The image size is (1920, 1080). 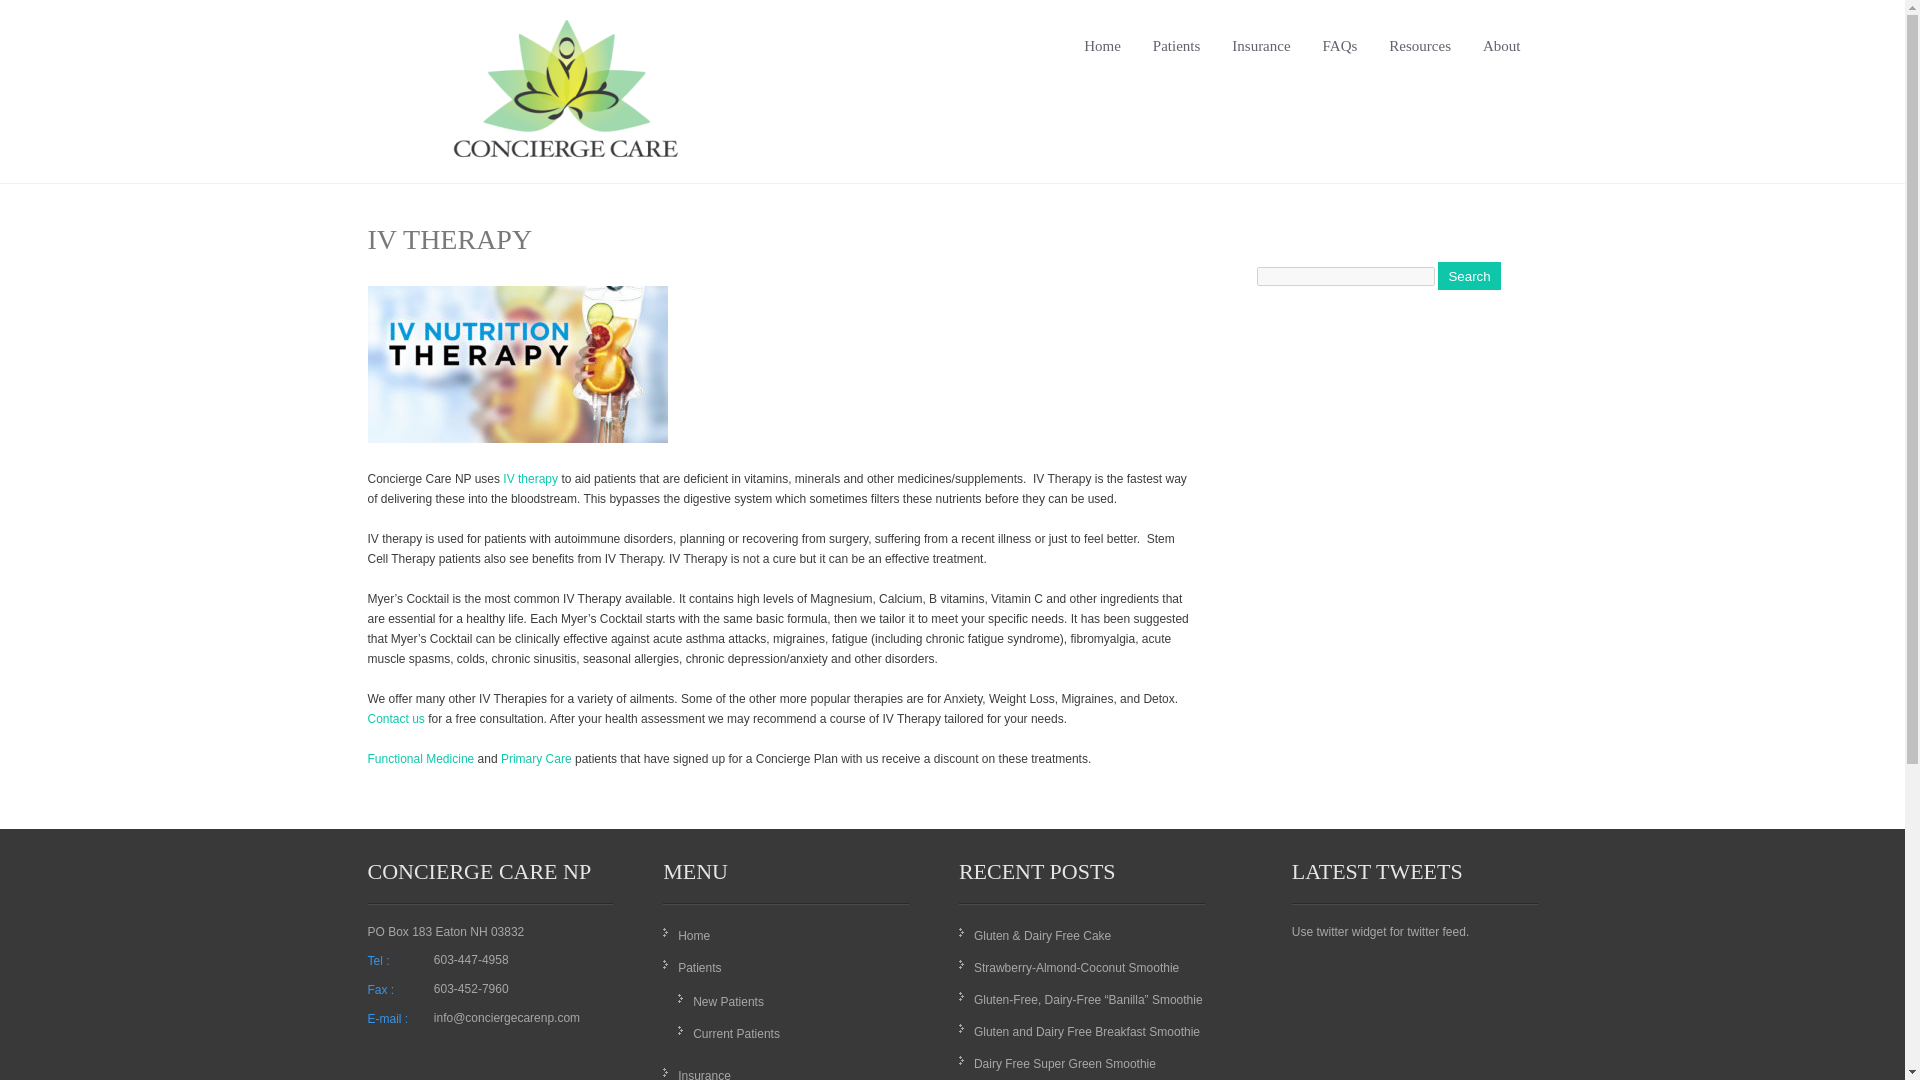 What do you see at coordinates (396, 718) in the screenshot?
I see `Contact us` at bounding box center [396, 718].